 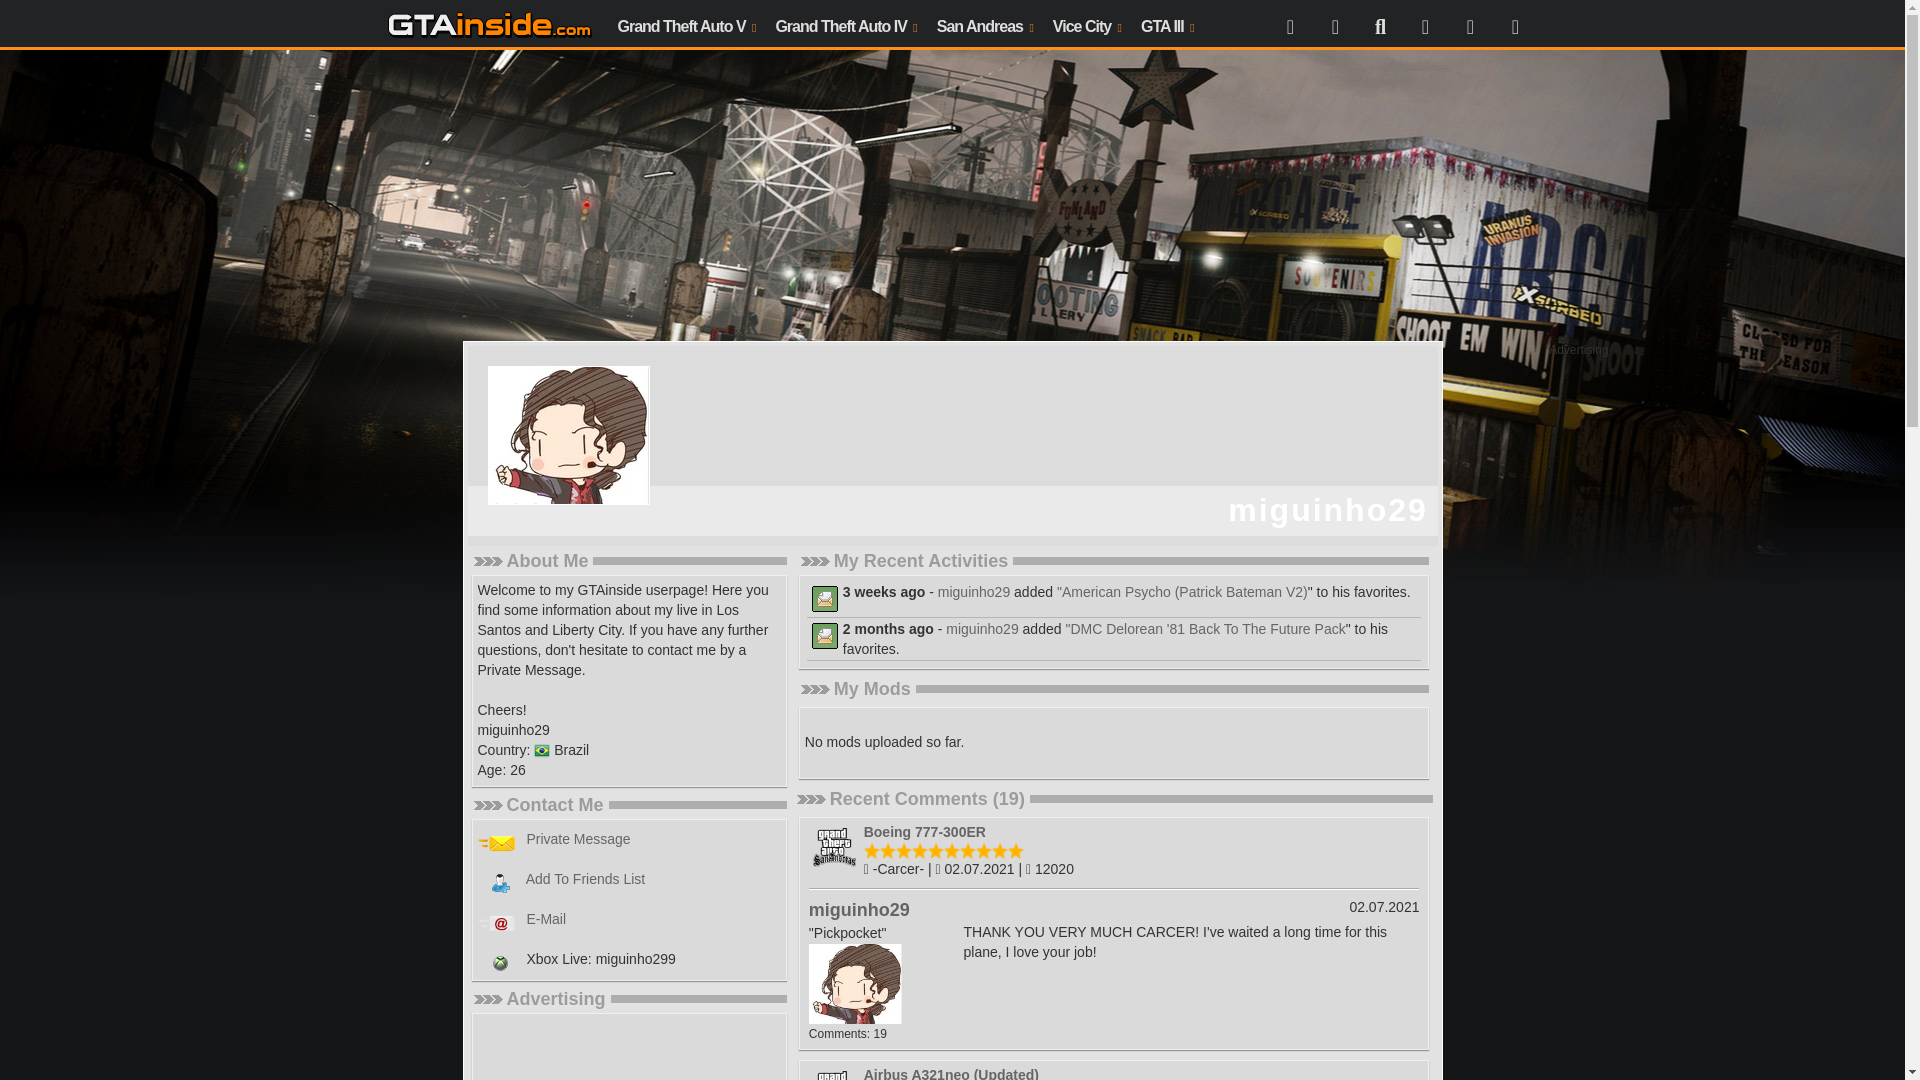 I want to click on Menu, so click(x=1290, y=24).